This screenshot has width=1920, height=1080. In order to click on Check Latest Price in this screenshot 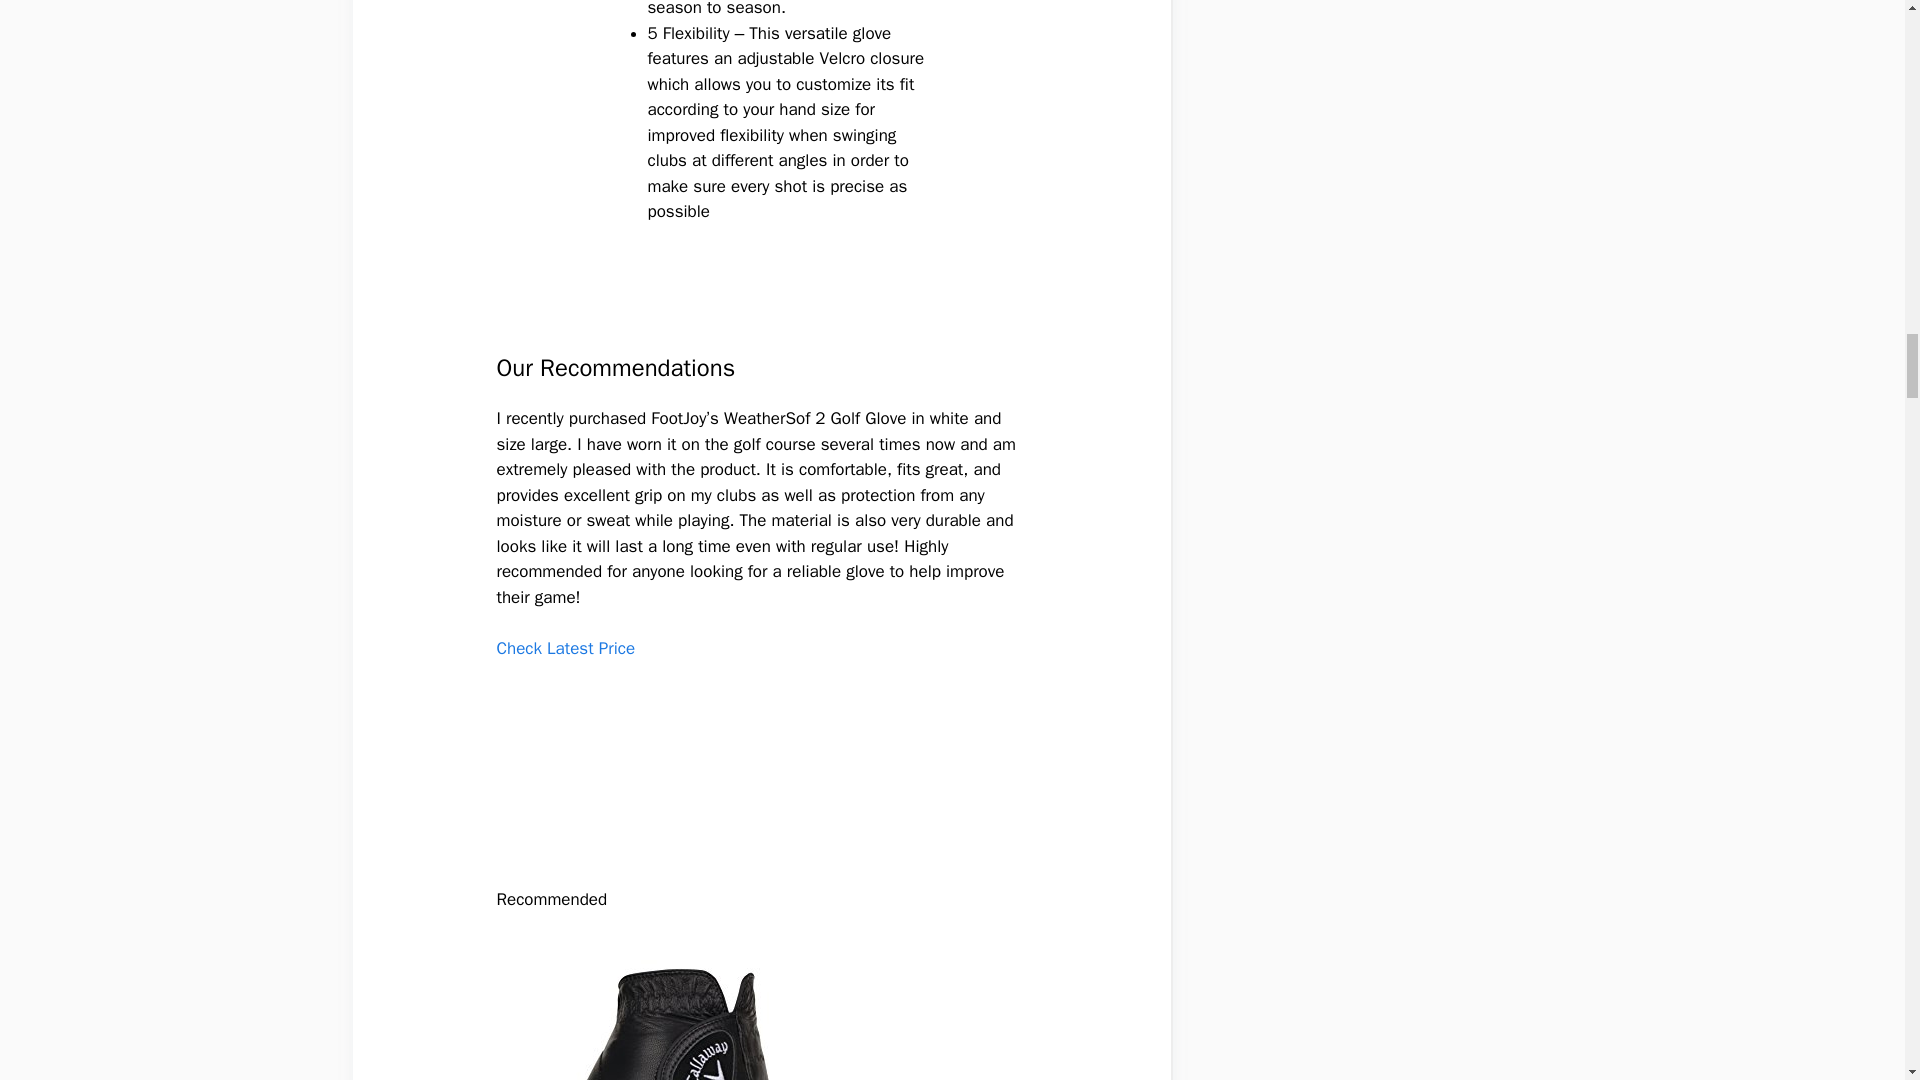, I will do `click(565, 648)`.